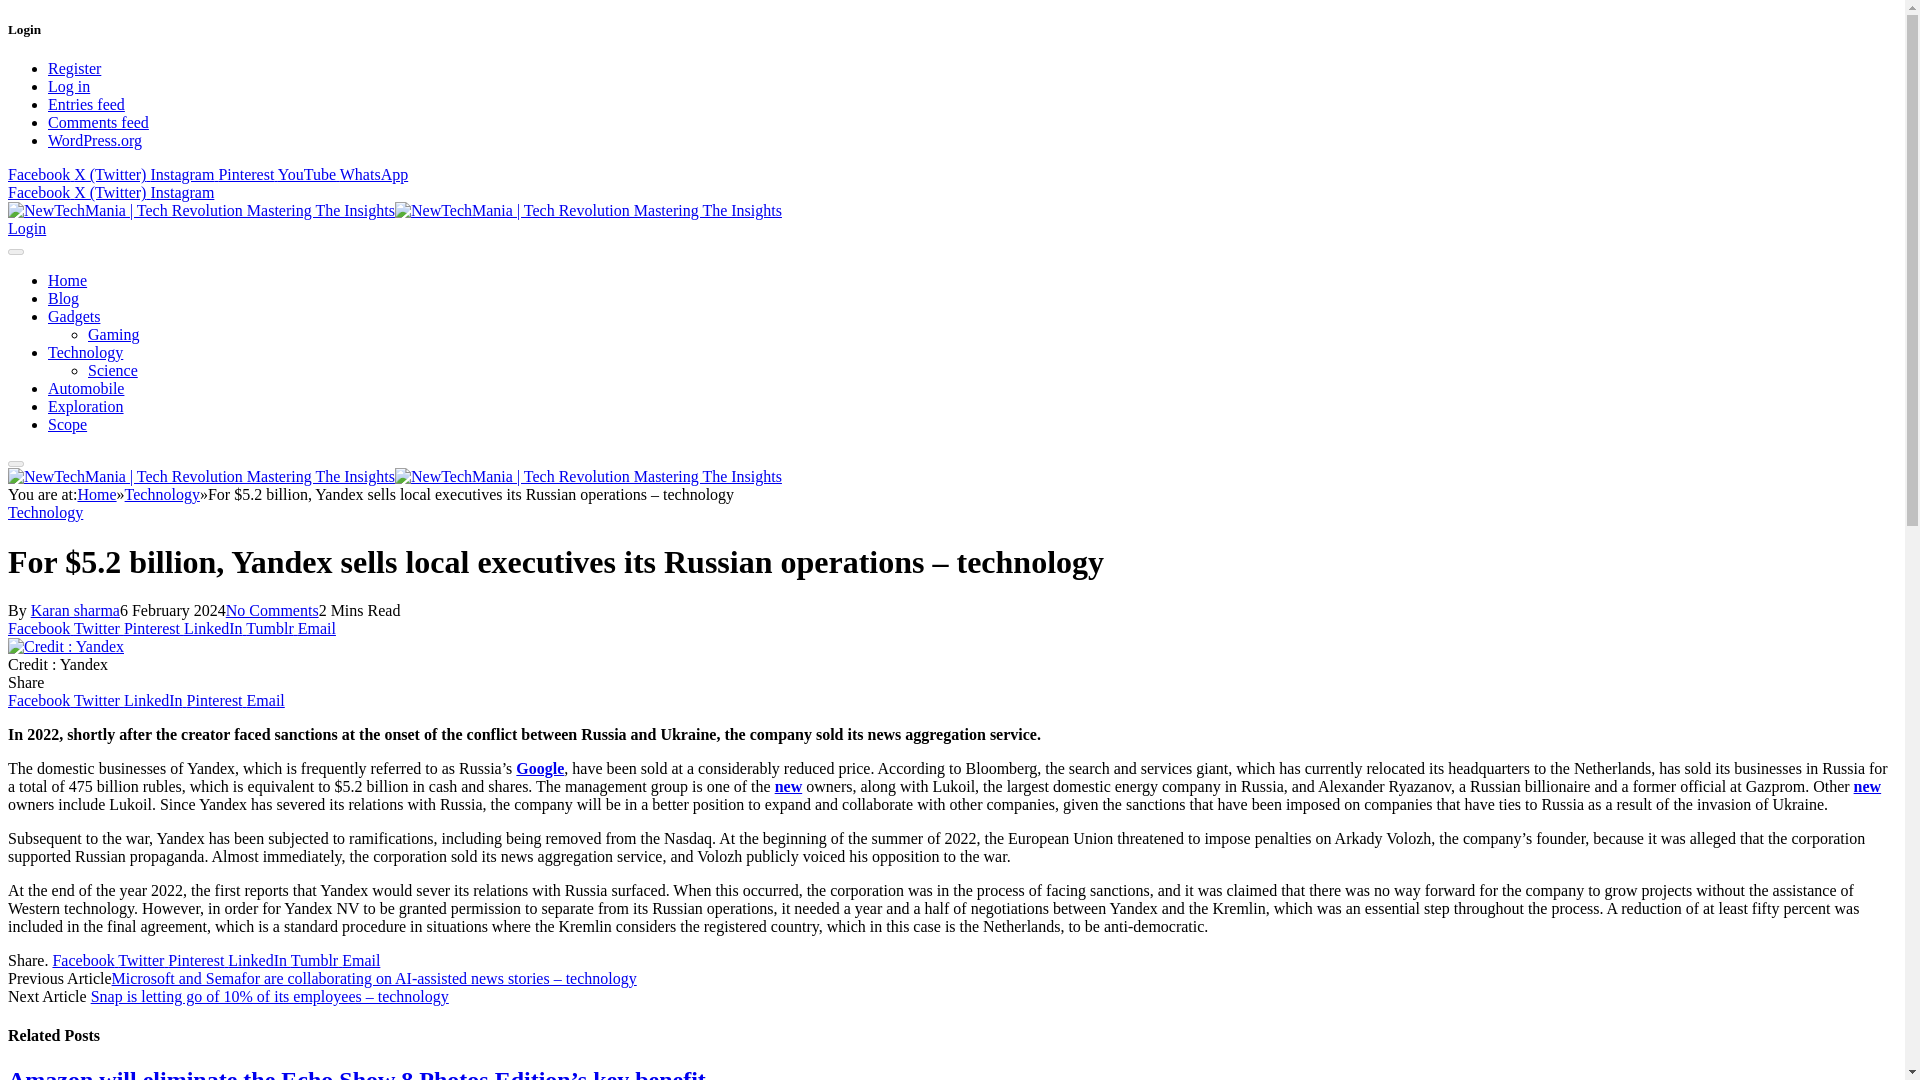  I want to click on Automobile, so click(86, 388).